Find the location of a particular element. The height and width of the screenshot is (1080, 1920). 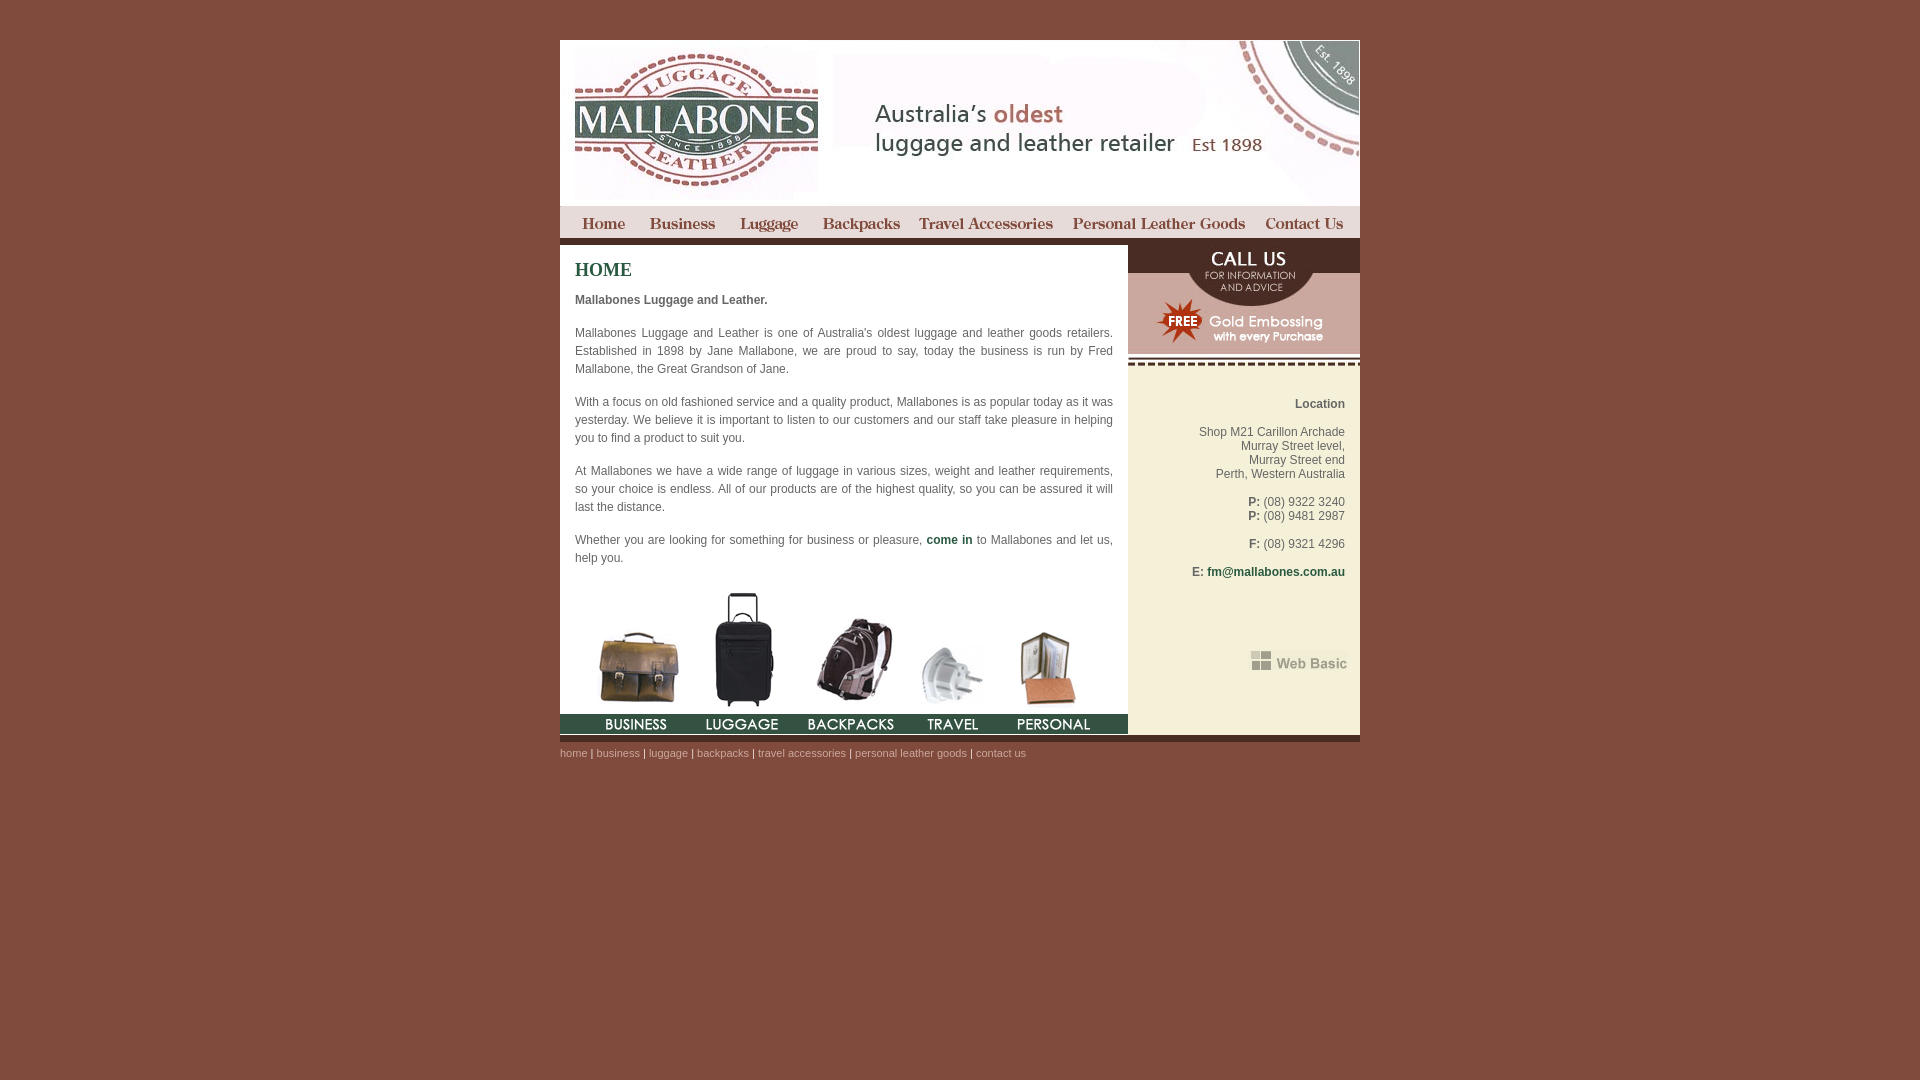

contact us is located at coordinates (1307, 226).